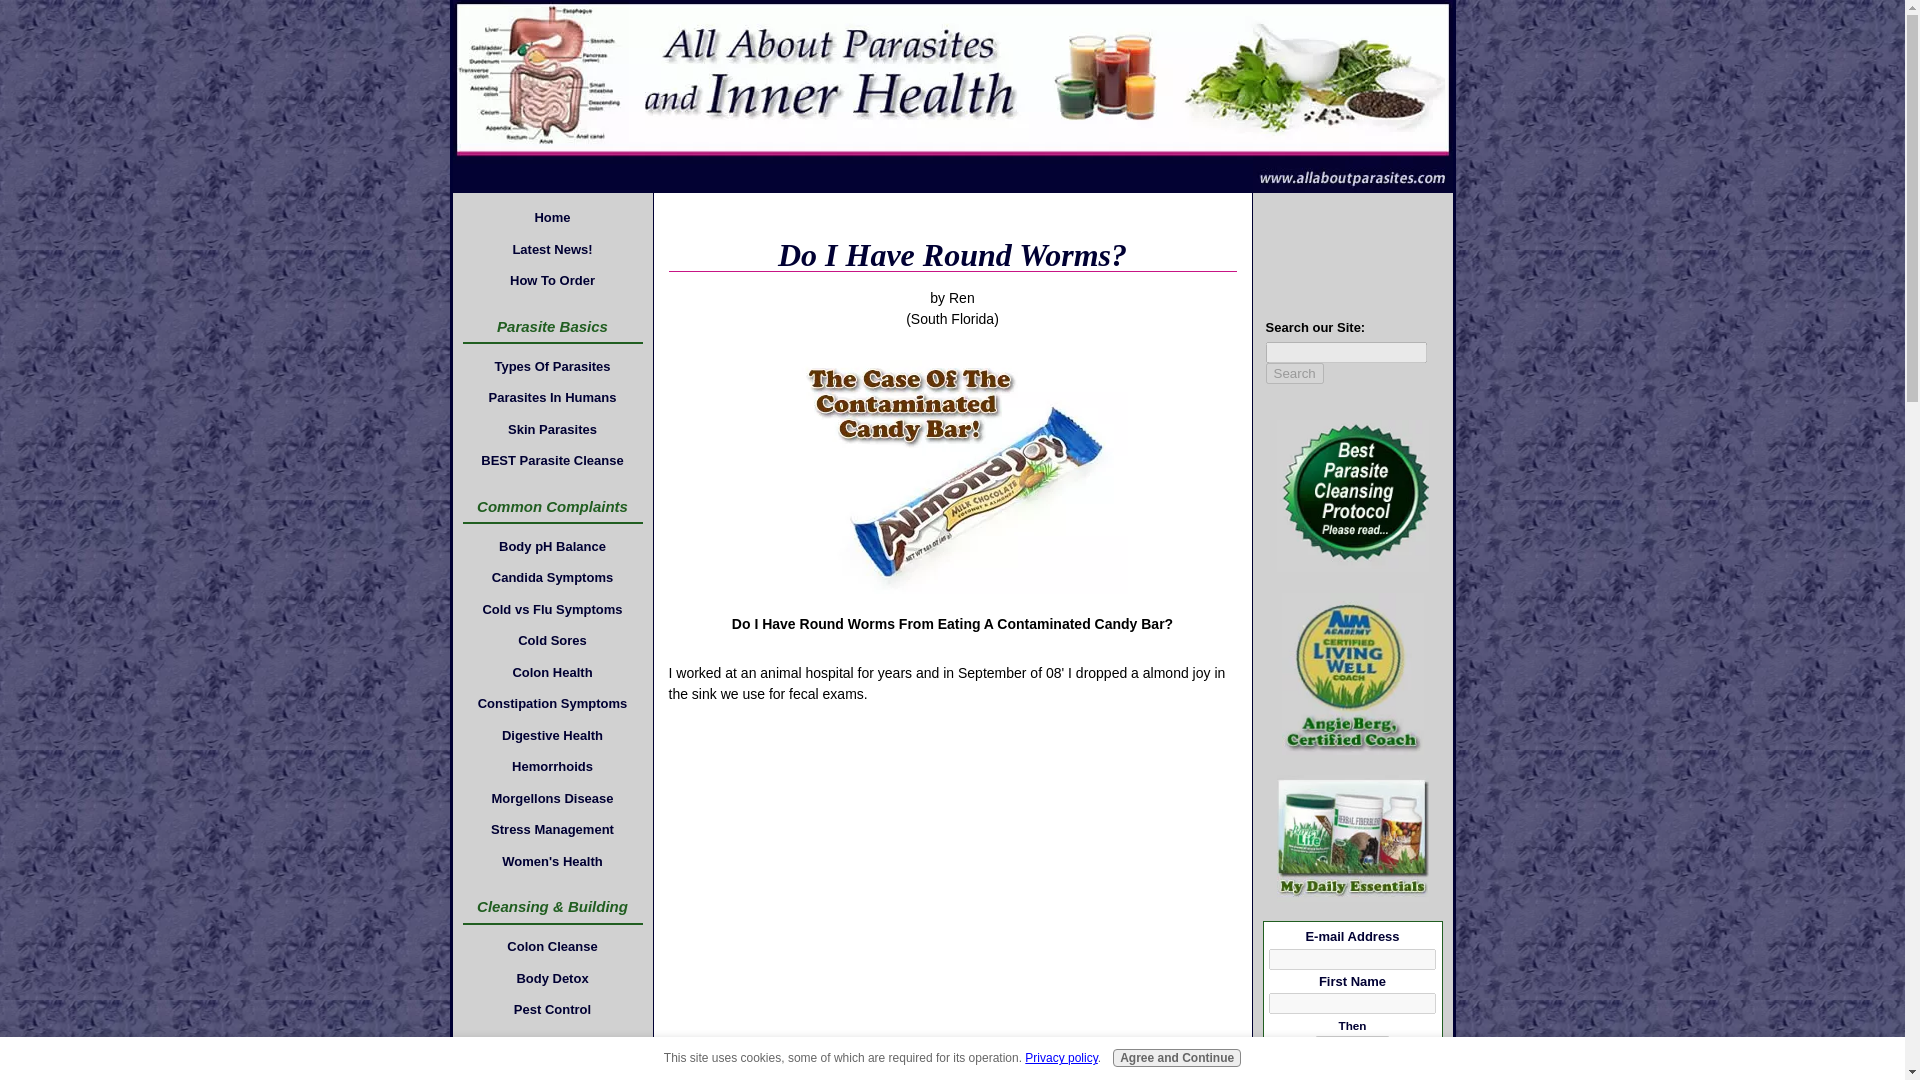 This screenshot has height=1080, width=1920. I want to click on Colon Cleanse, so click(552, 947).